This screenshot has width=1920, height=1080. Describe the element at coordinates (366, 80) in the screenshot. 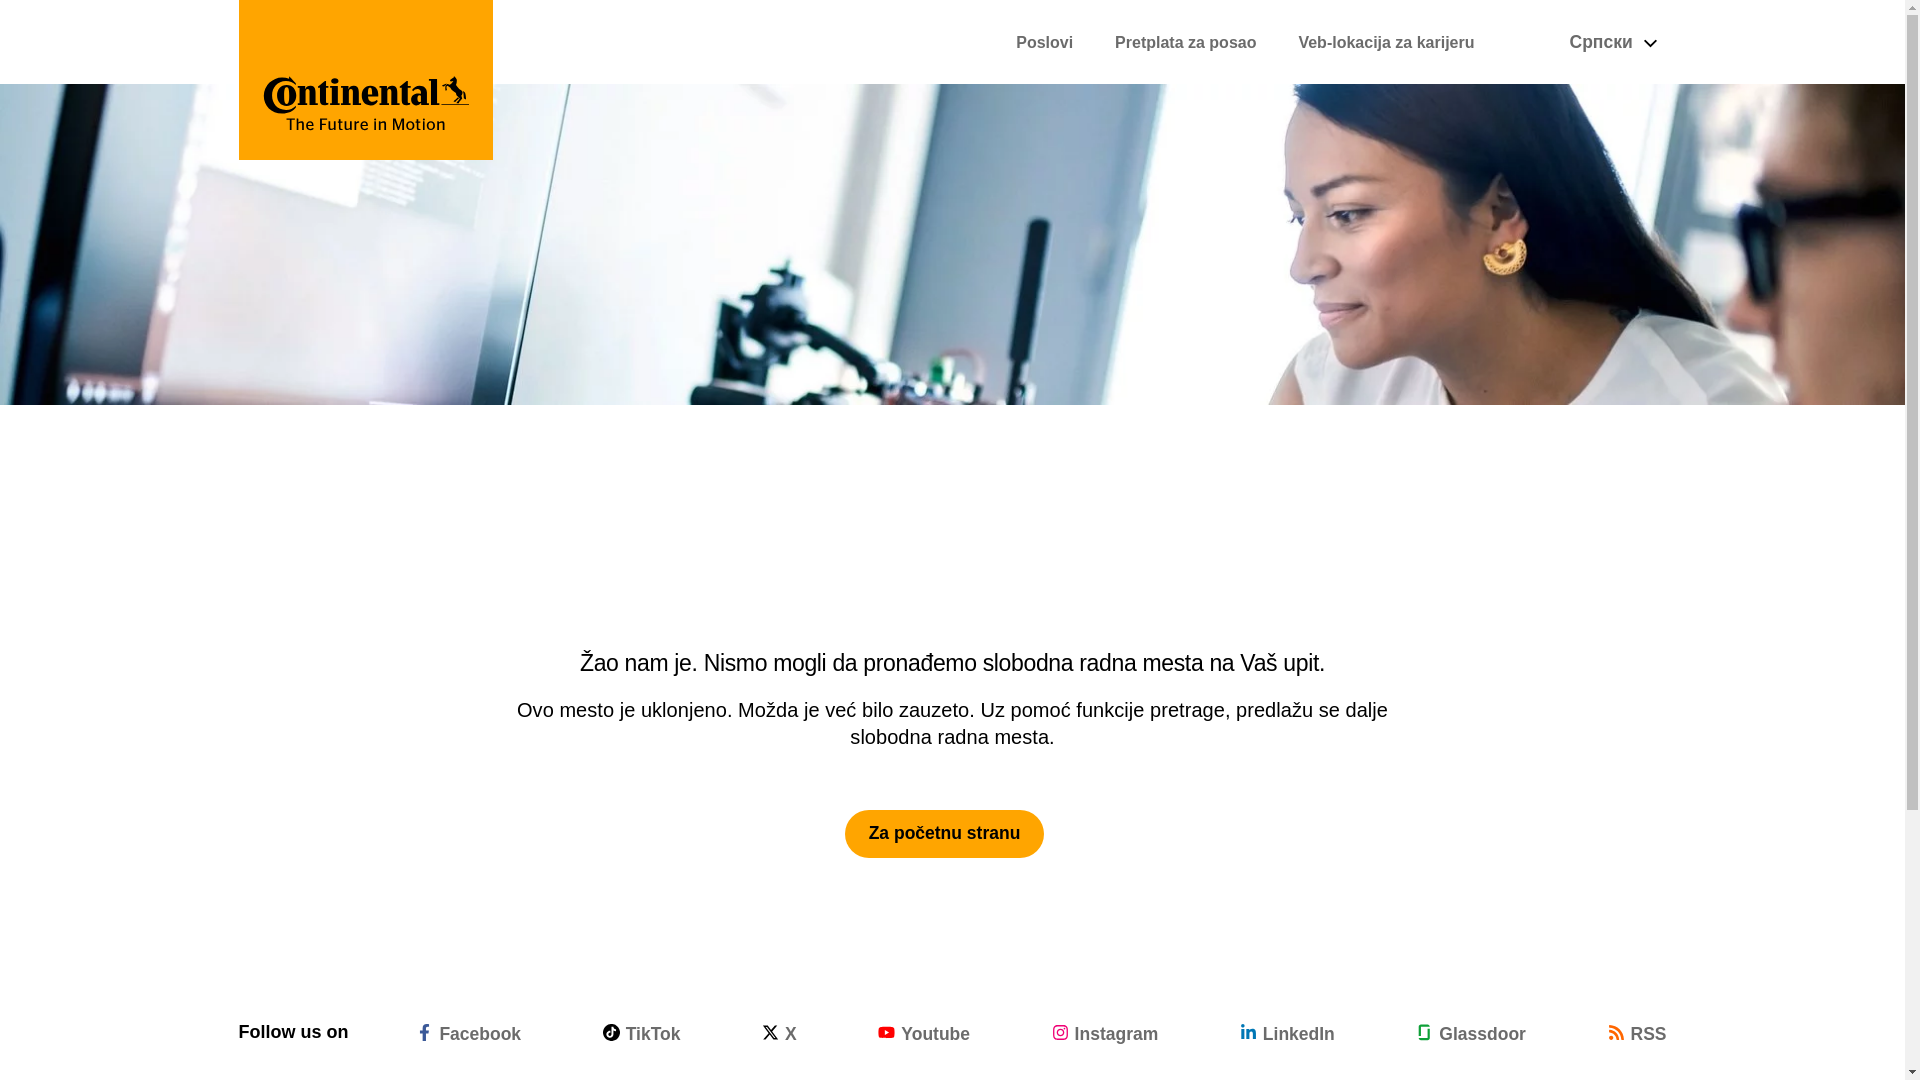

I see `Continental AG` at that location.